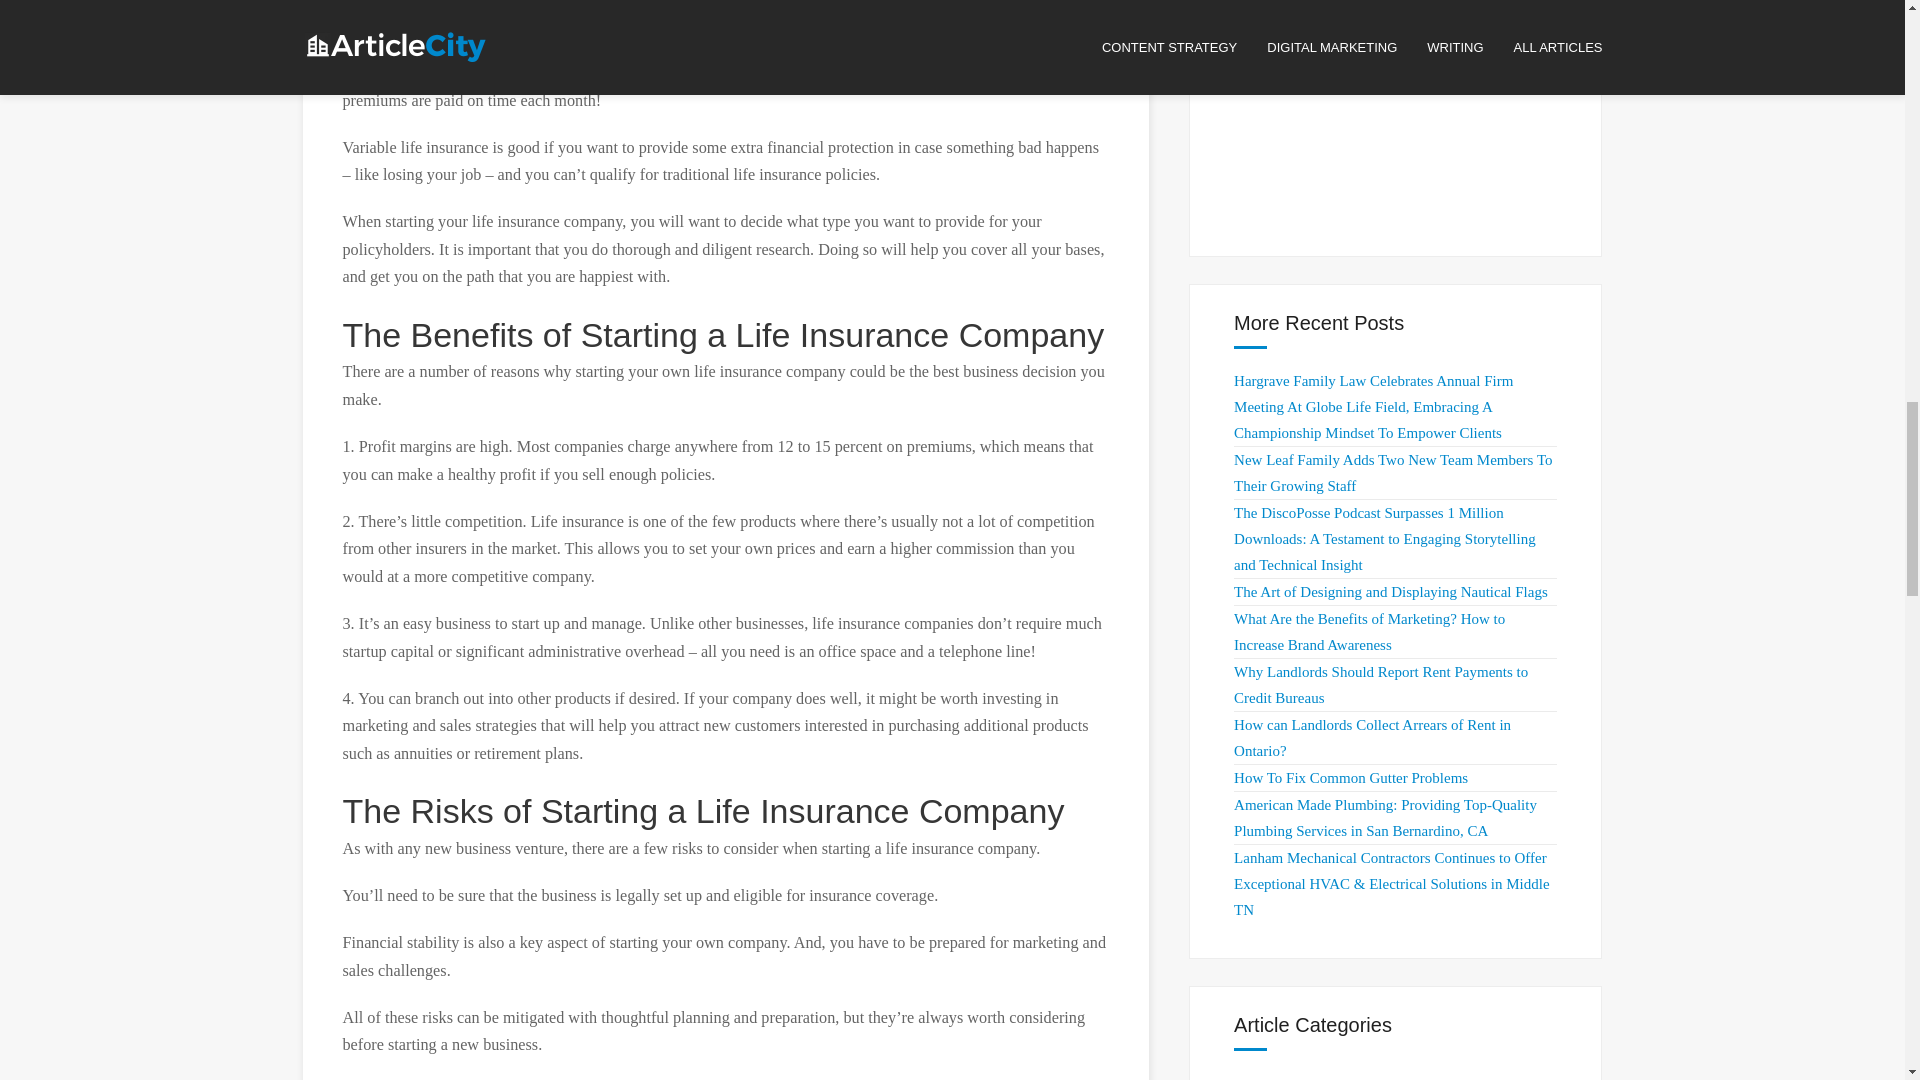 This screenshot has height=1080, width=1920. Describe the element at coordinates (1351, 778) in the screenshot. I see `How To Fix Common Gutter Problems` at that location.